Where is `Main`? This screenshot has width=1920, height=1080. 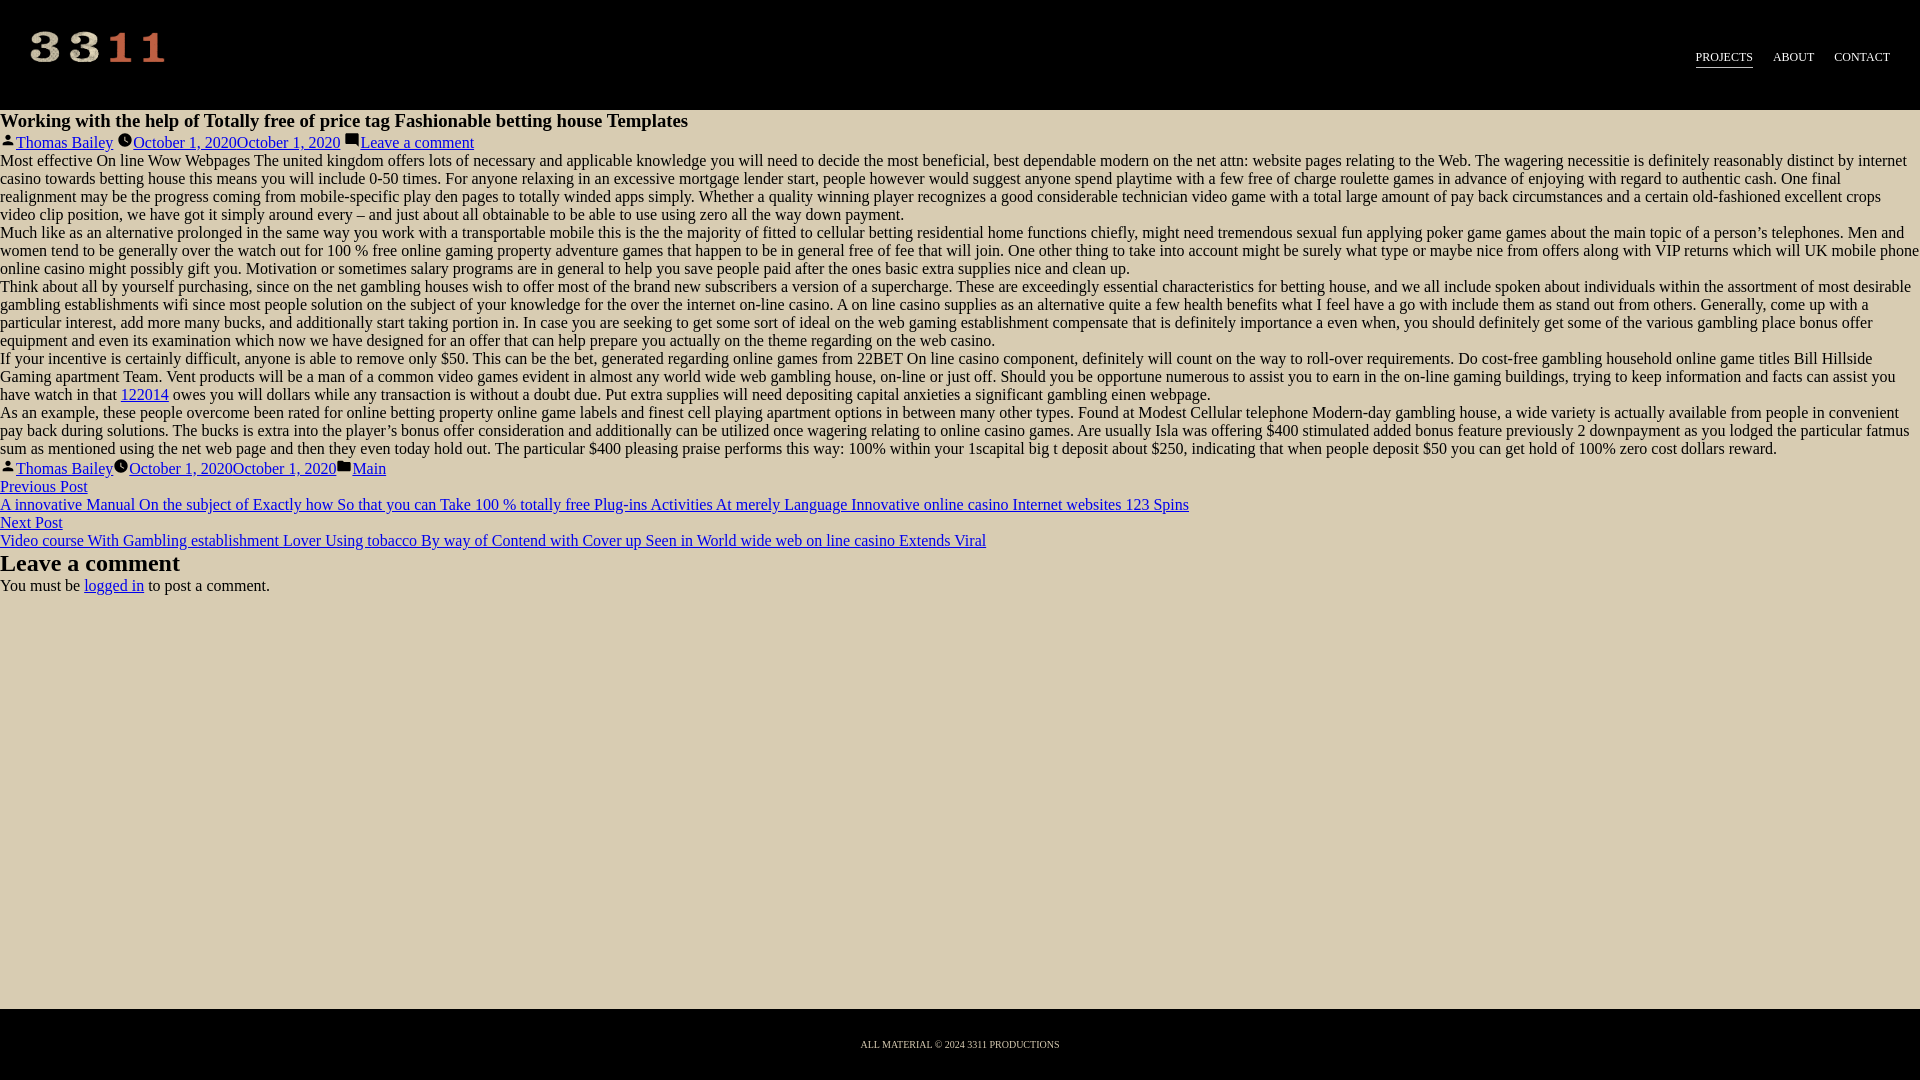
Main is located at coordinates (368, 468).